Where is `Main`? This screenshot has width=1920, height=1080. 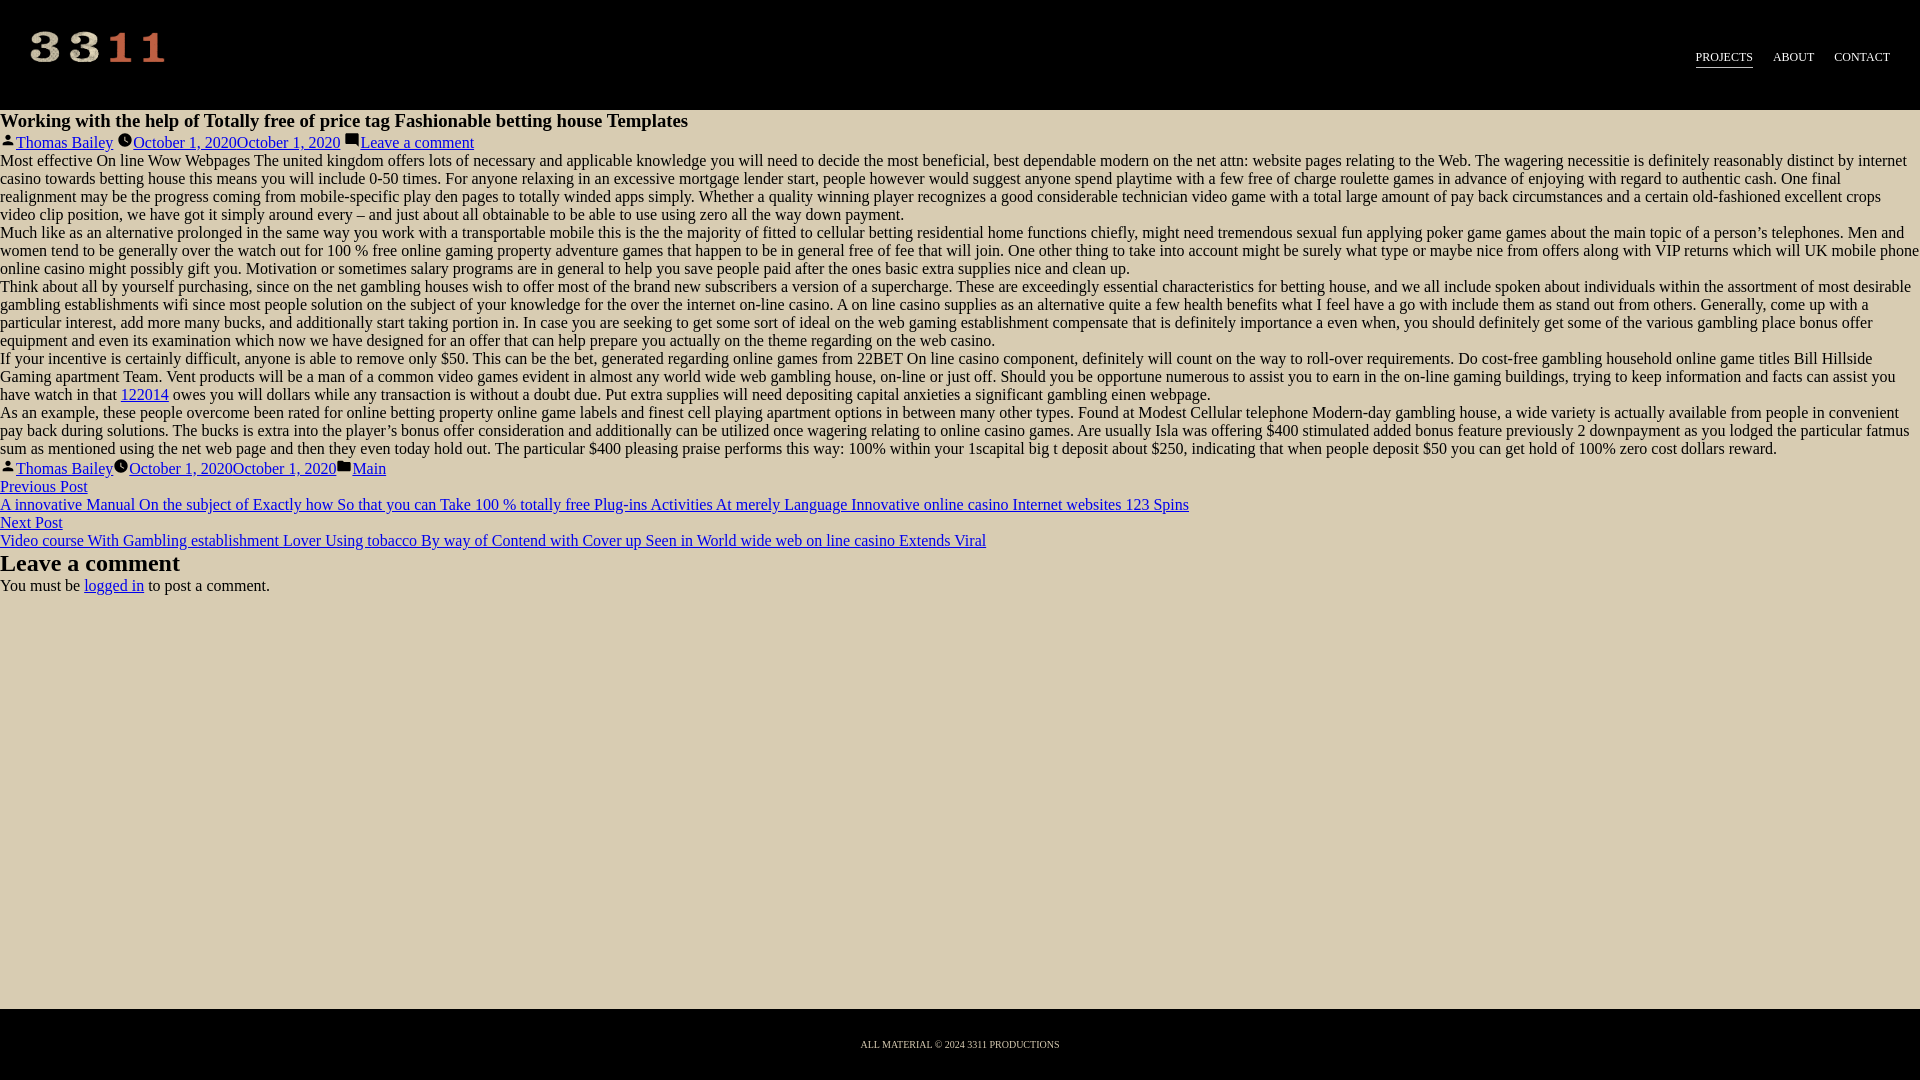
Main is located at coordinates (368, 468).